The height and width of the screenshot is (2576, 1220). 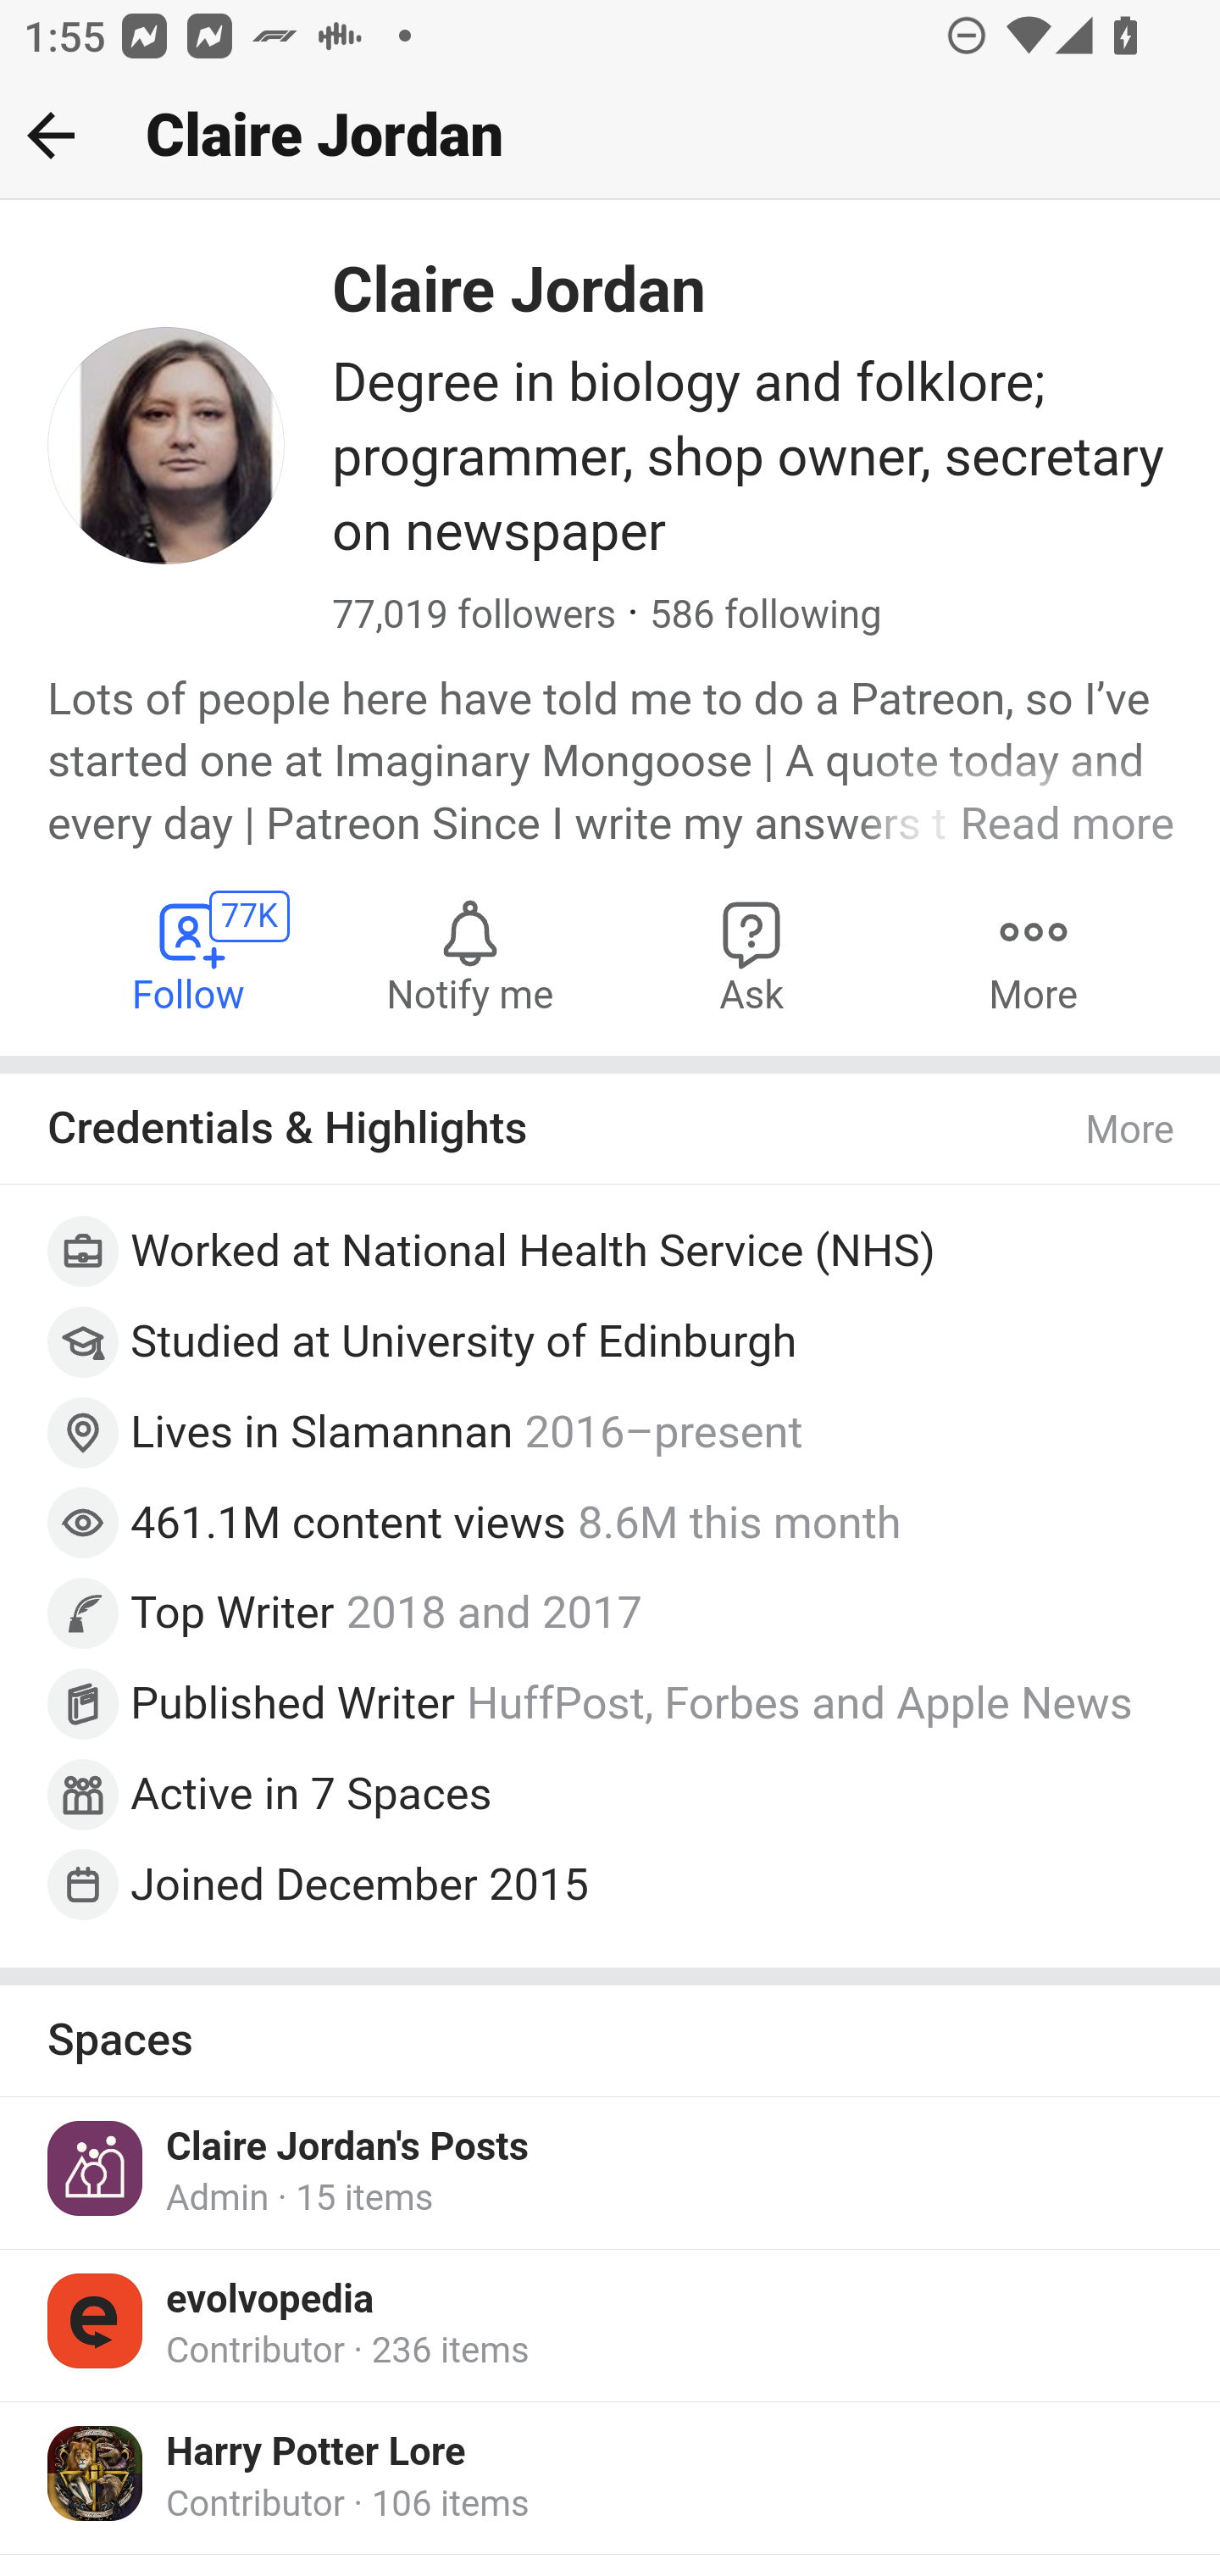 I want to click on Follow Claire Jordan 77K Follow, so click(x=190, y=954).